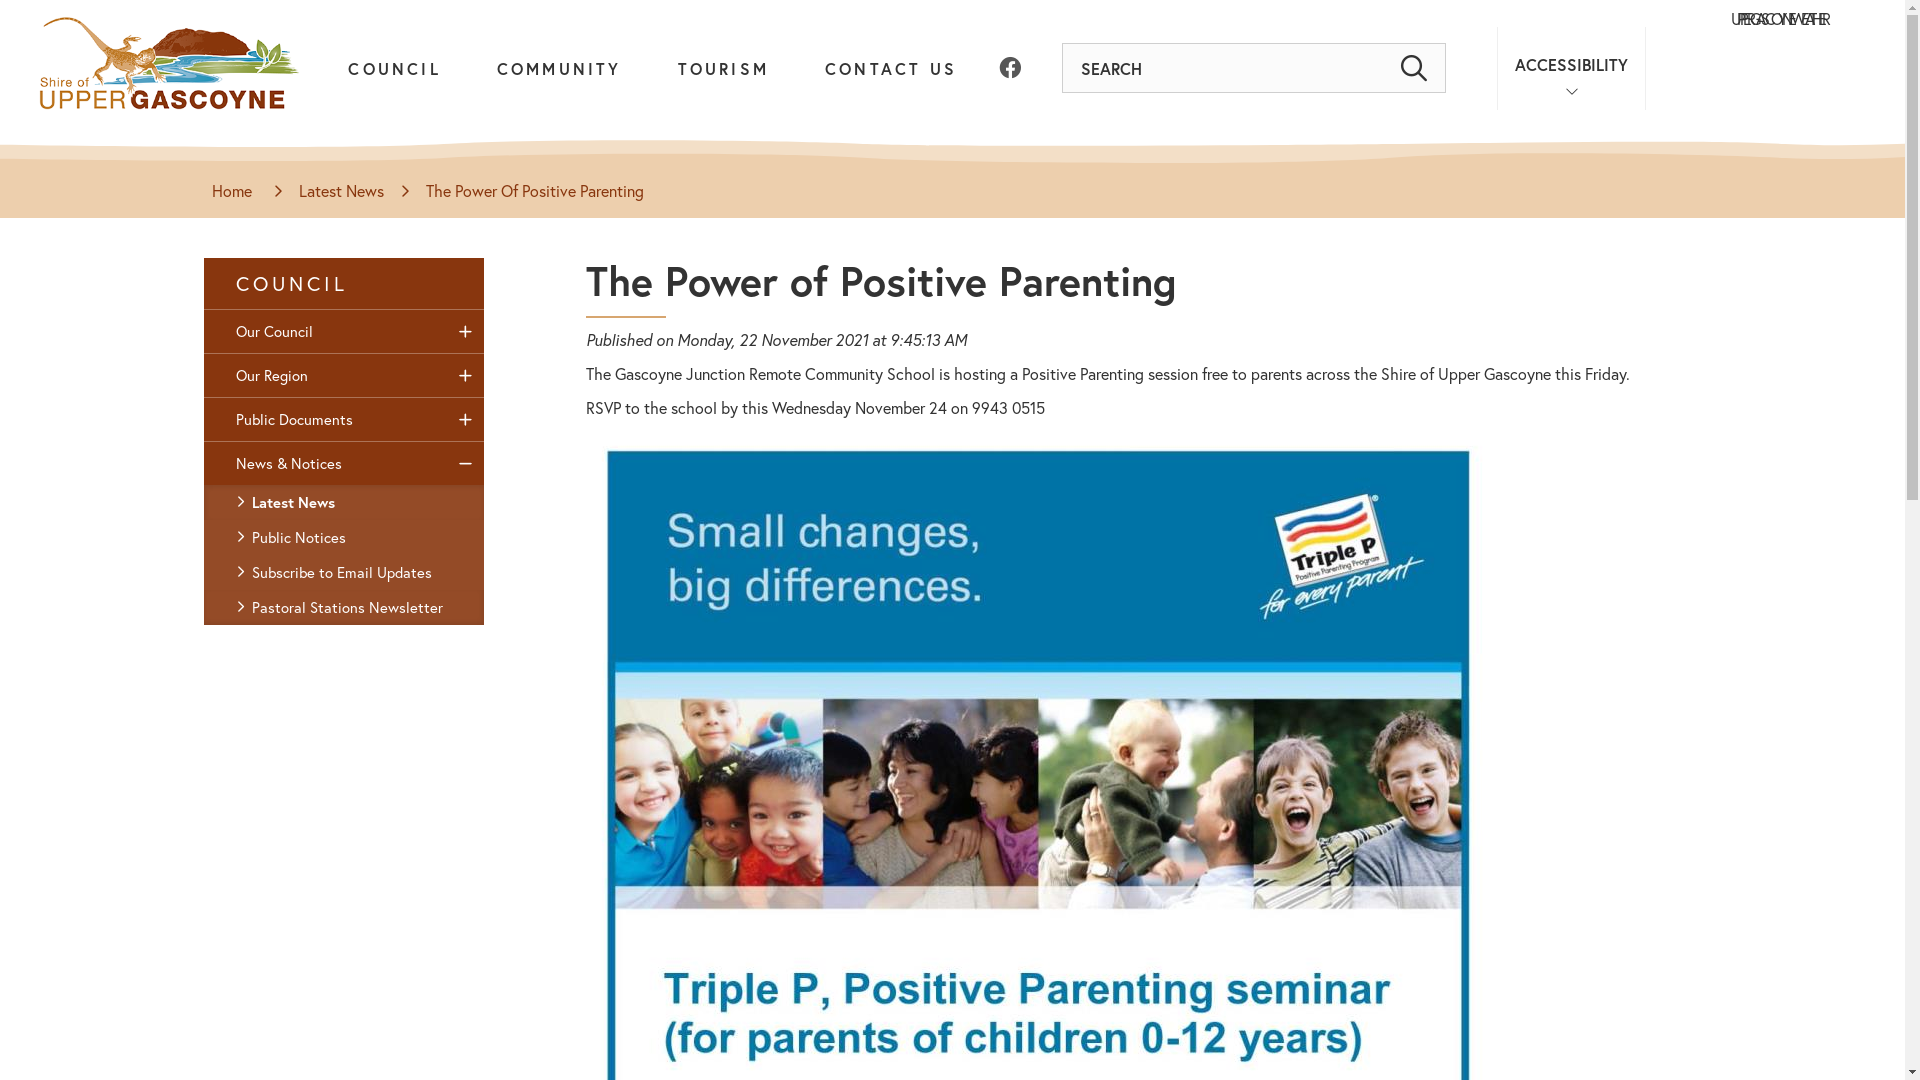 Image resolution: width=1920 pixels, height=1080 pixels. Describe the element at coordinates (234, 192) in the screenshot. I see `Home` at that location.